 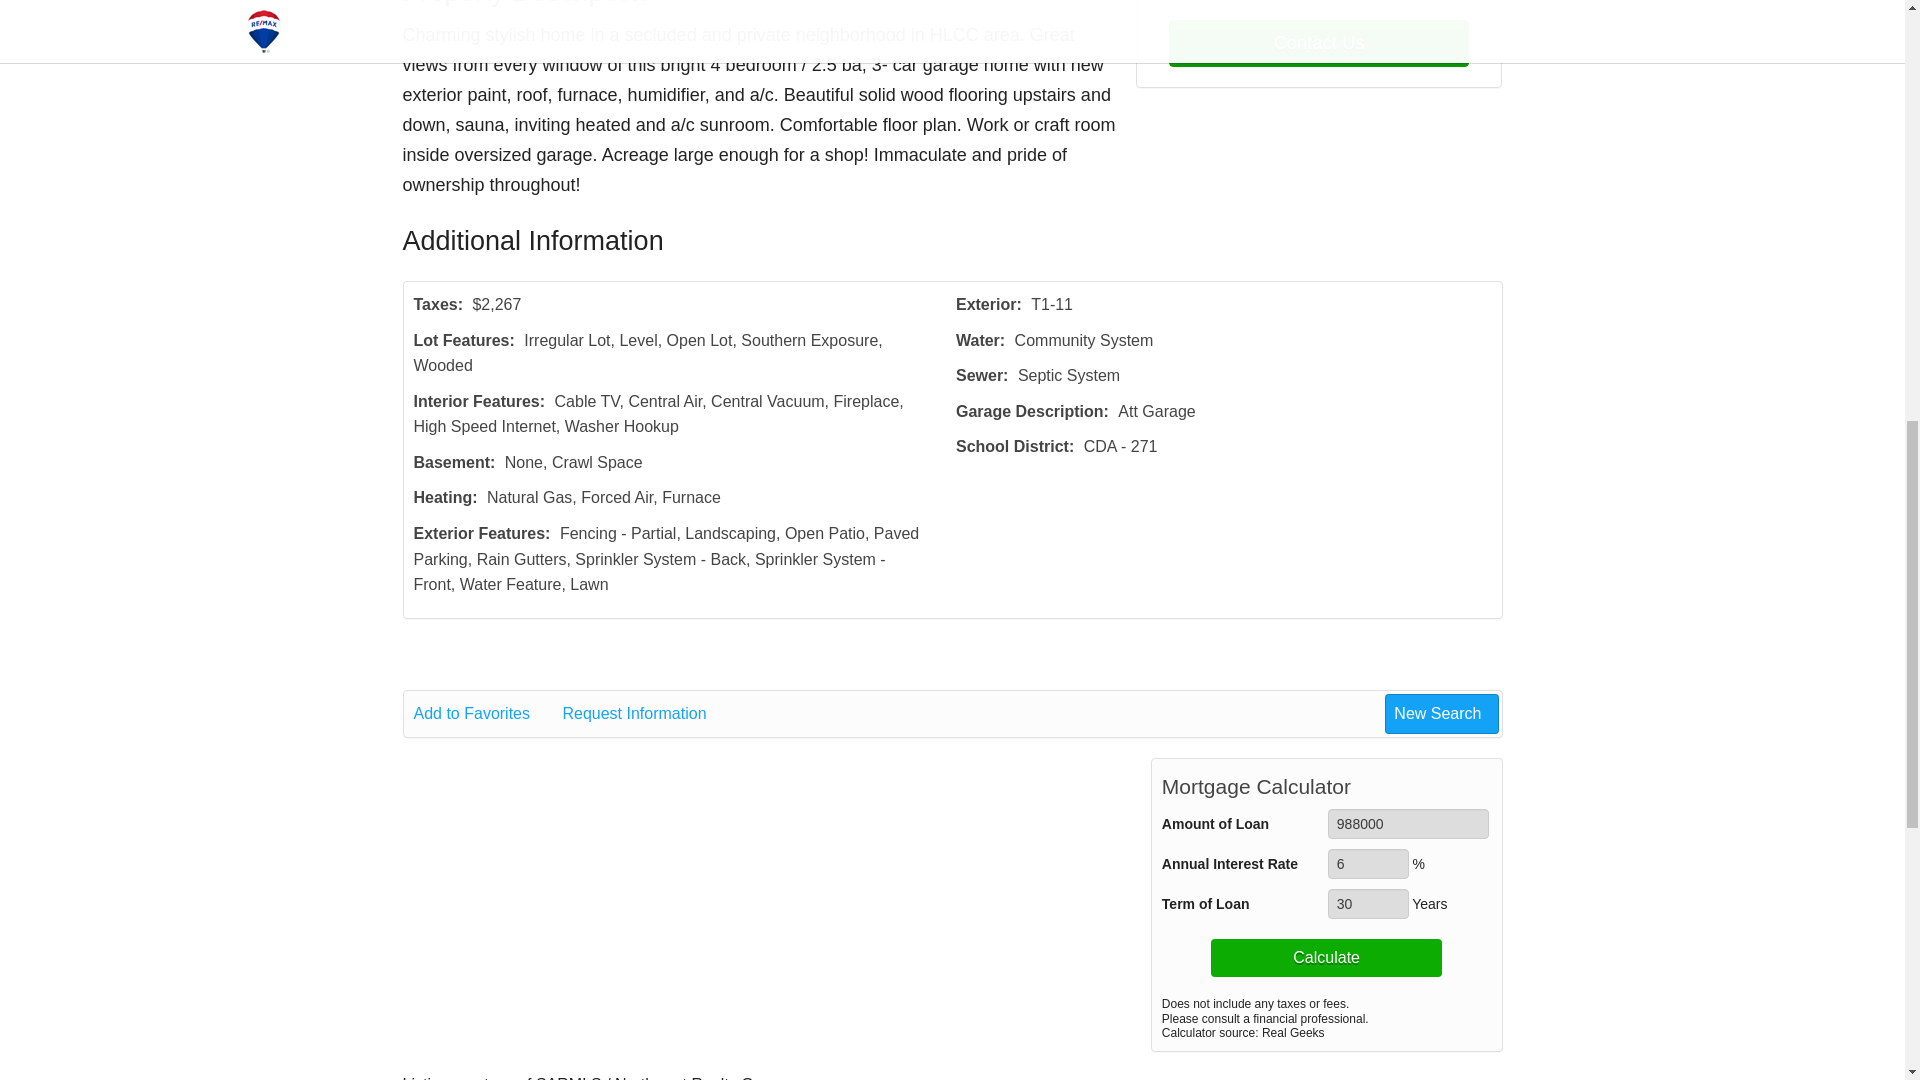 I want to click on 988000, so click(x=1408, y=824).